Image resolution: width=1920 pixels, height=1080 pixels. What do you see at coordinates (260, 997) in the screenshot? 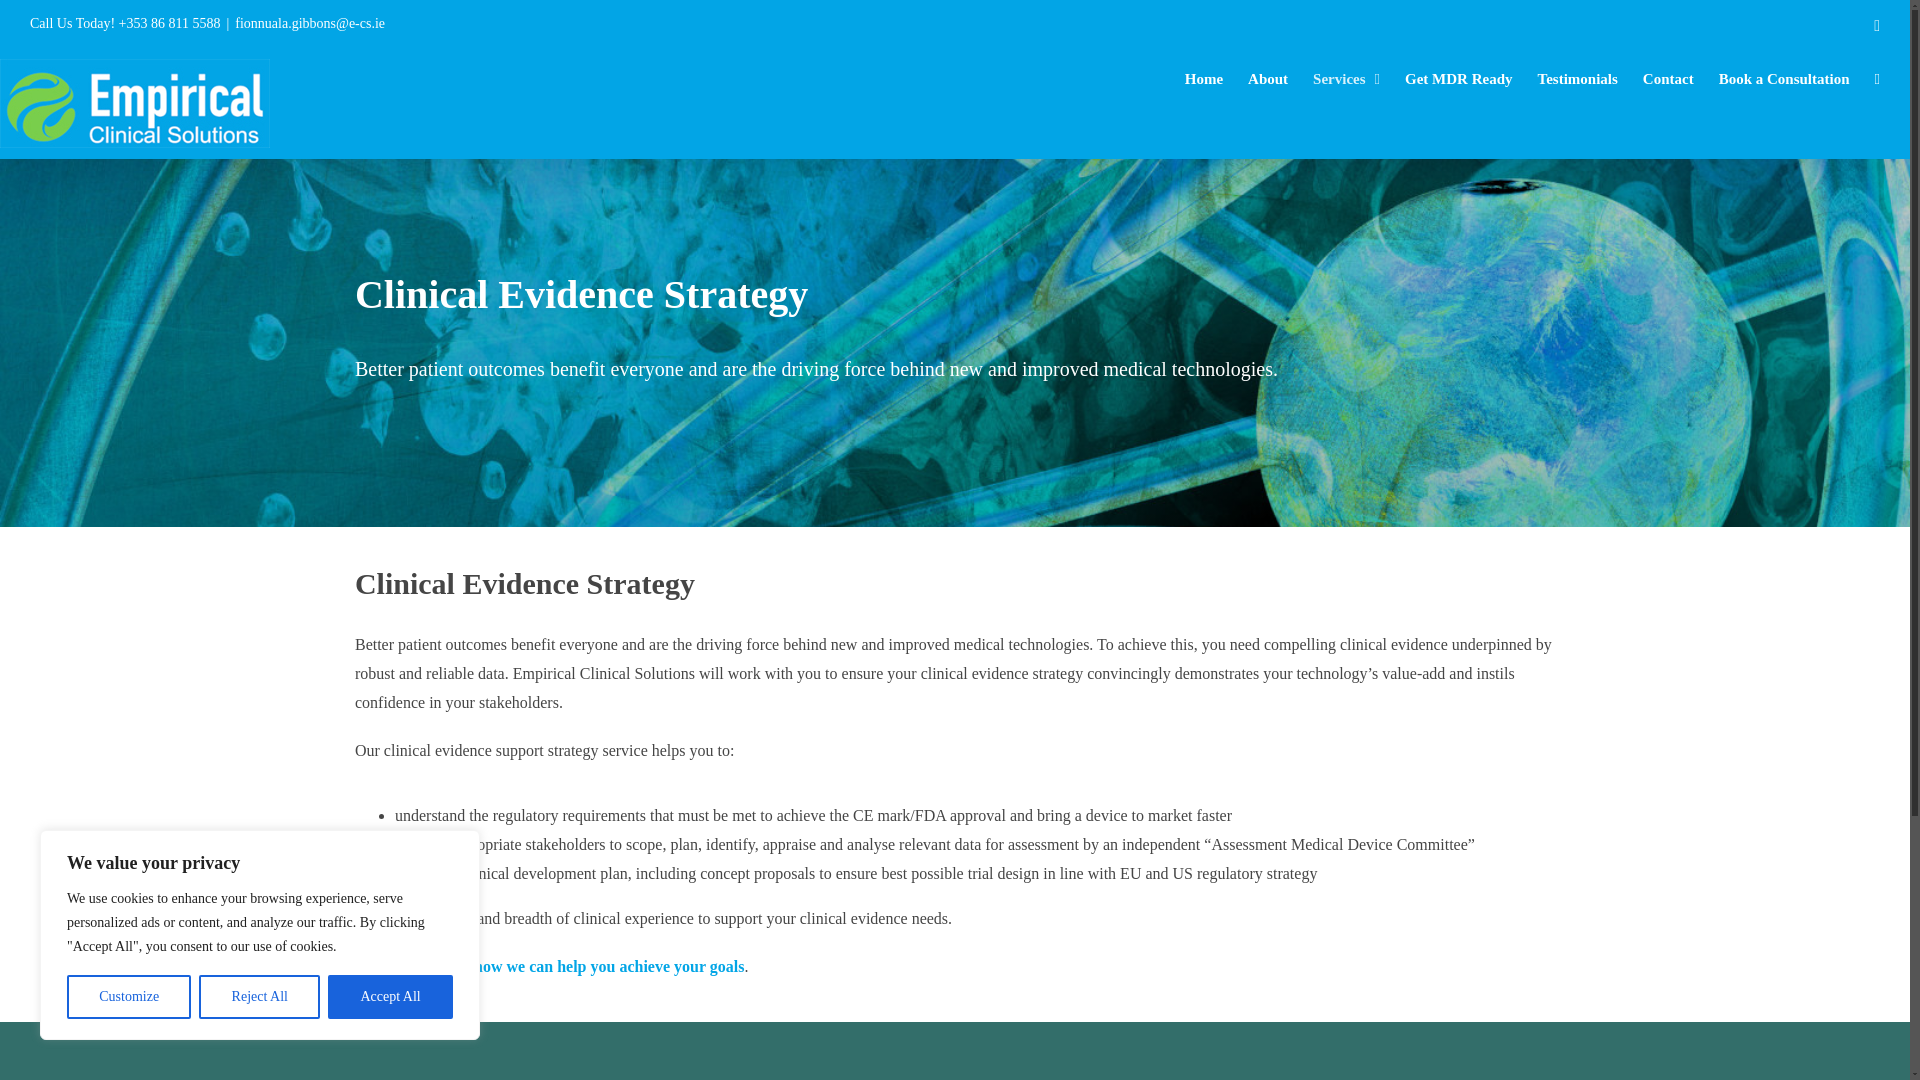
I see `Reject All` at bounding box center [260, 997].